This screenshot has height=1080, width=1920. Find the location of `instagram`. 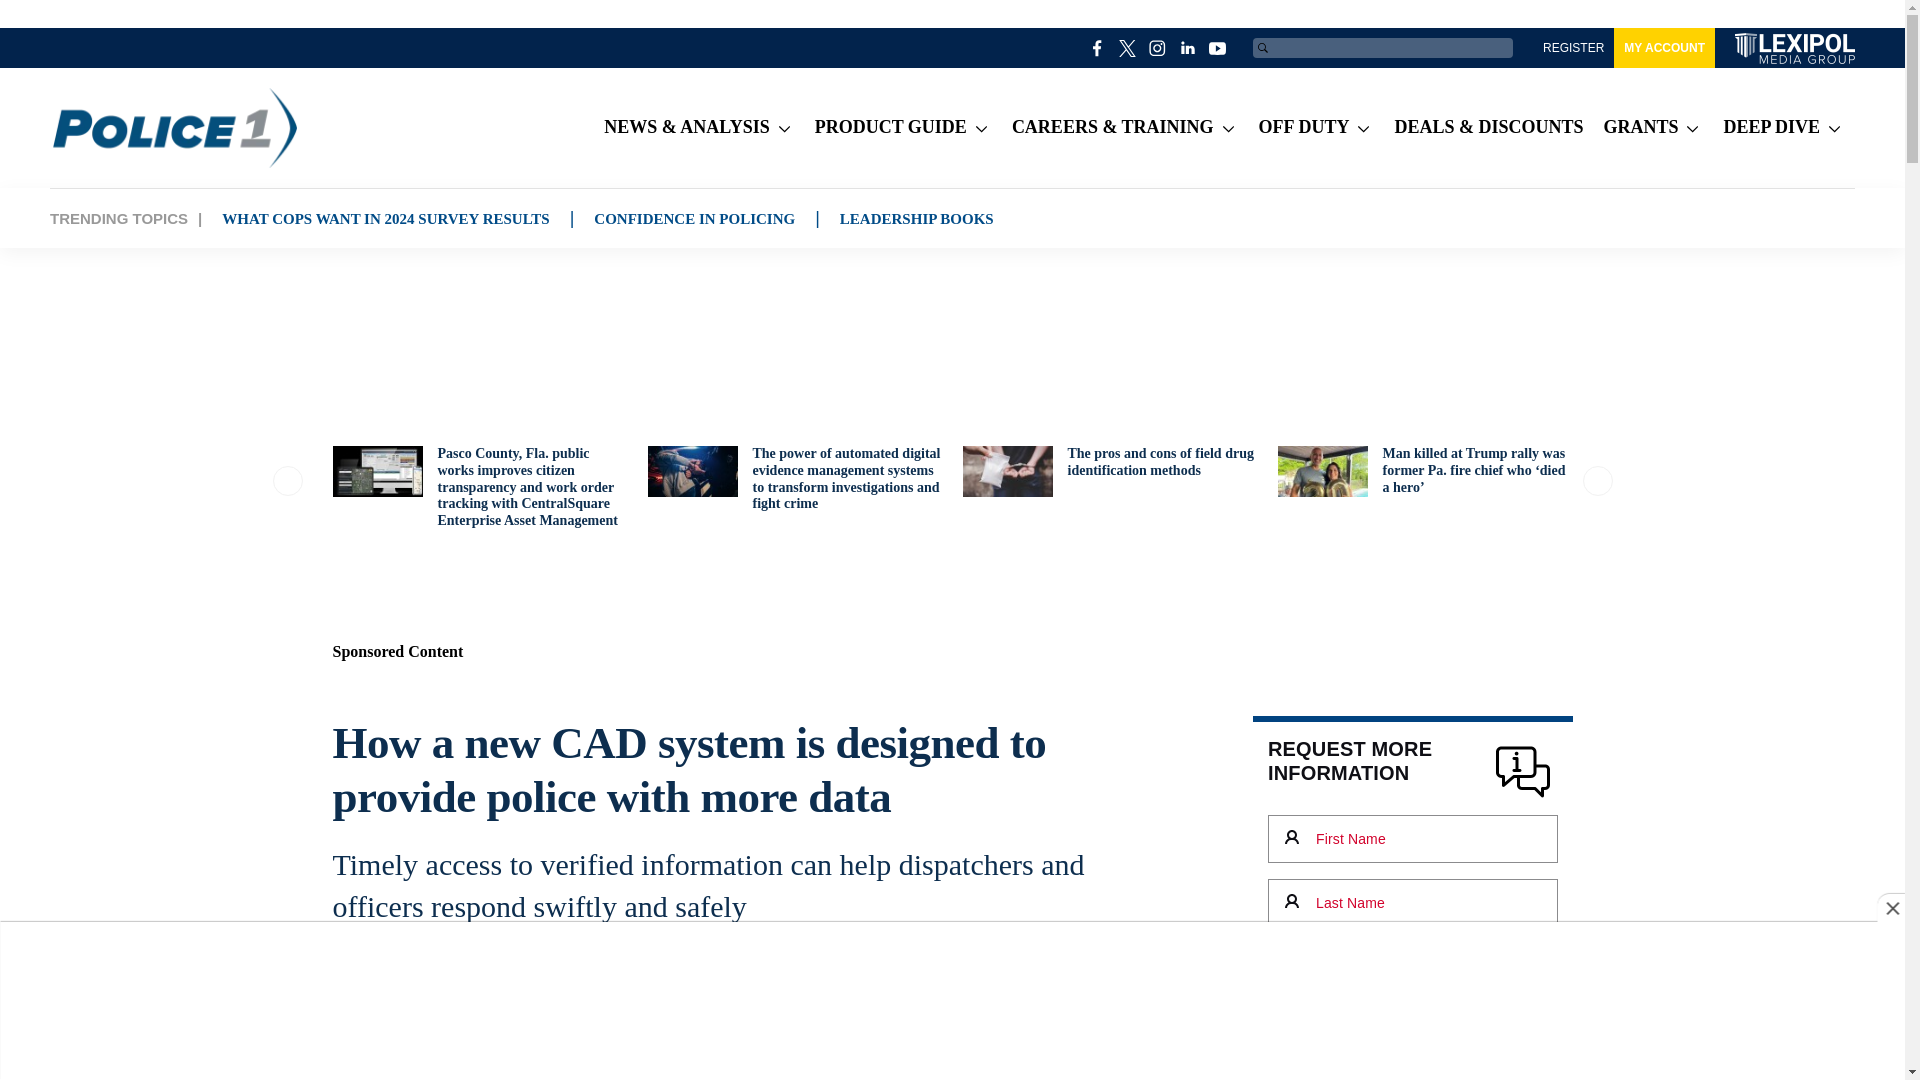

instagram is located at coordinates (1158, 48).